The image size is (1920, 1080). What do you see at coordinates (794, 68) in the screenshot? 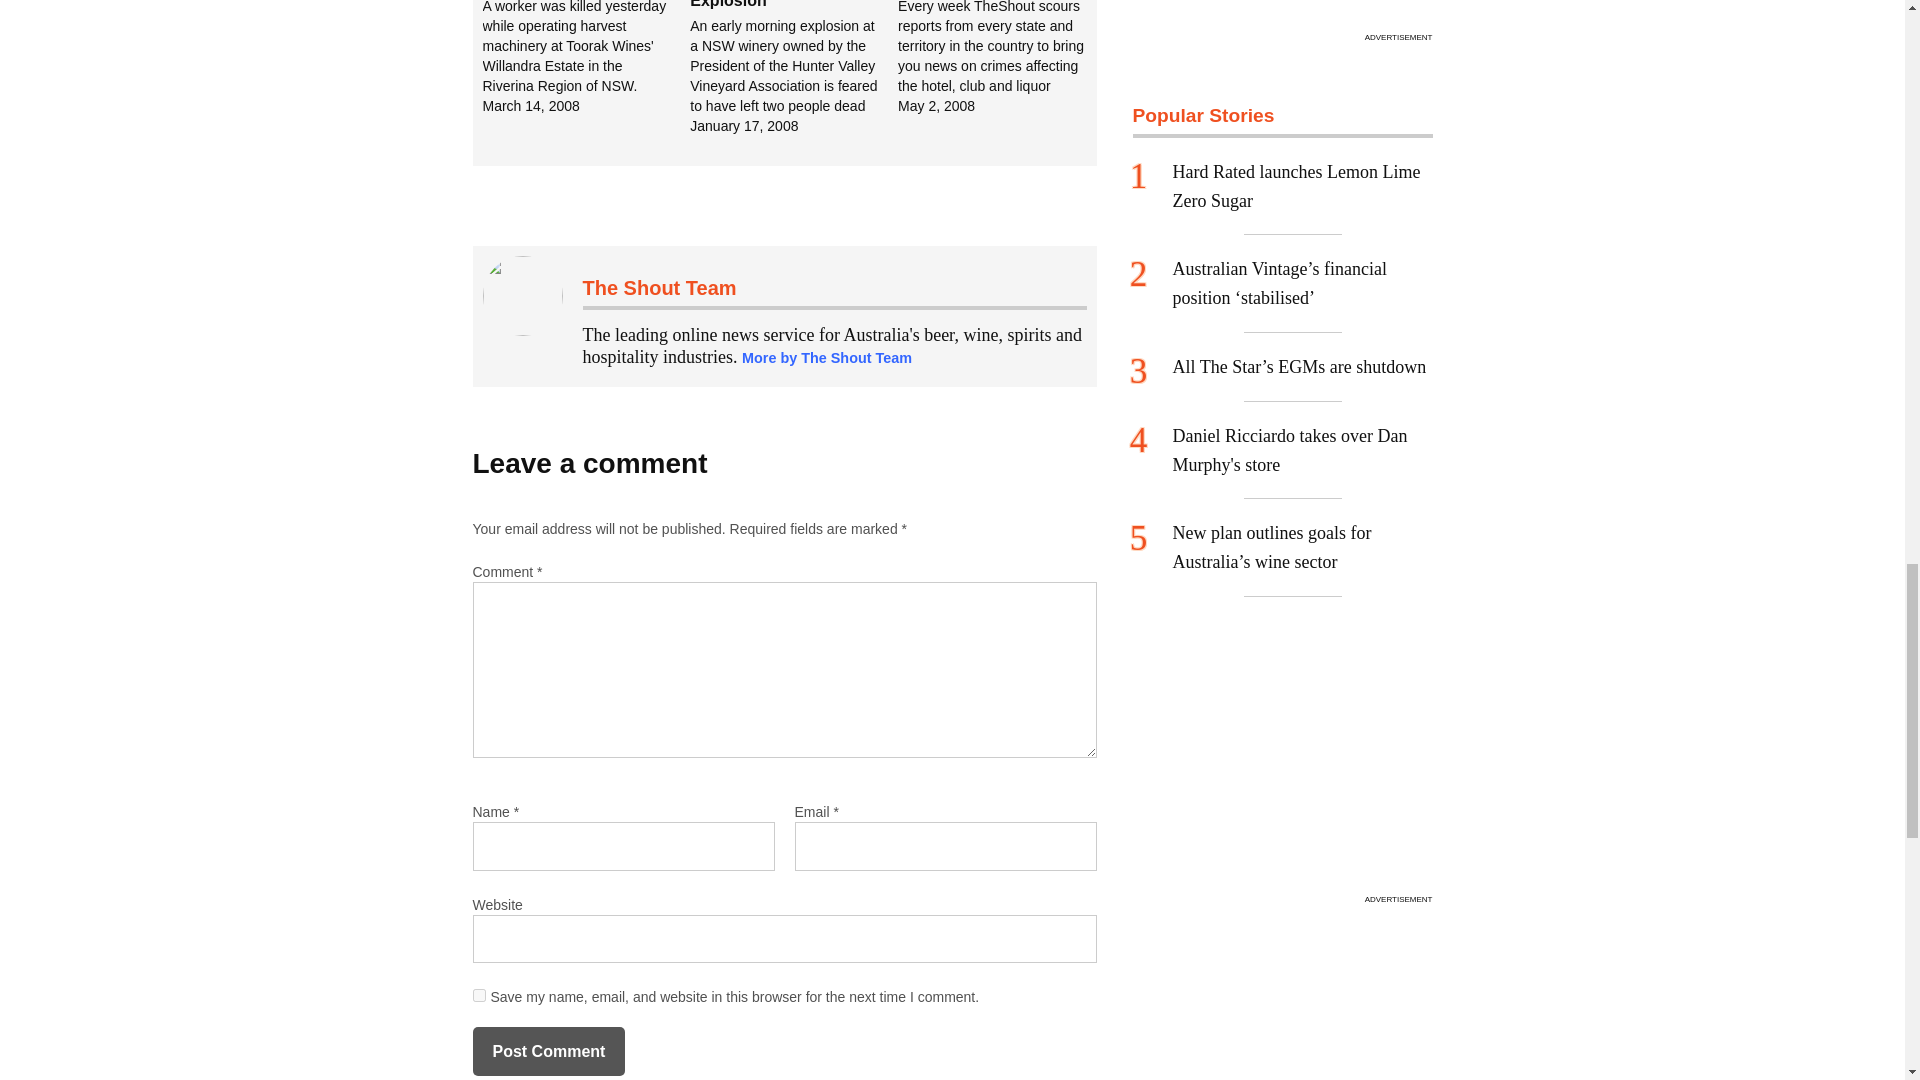
I see `Two Reported Dead in Hunter Valley Vineyard Explosion` at bounding box center [794, 68].